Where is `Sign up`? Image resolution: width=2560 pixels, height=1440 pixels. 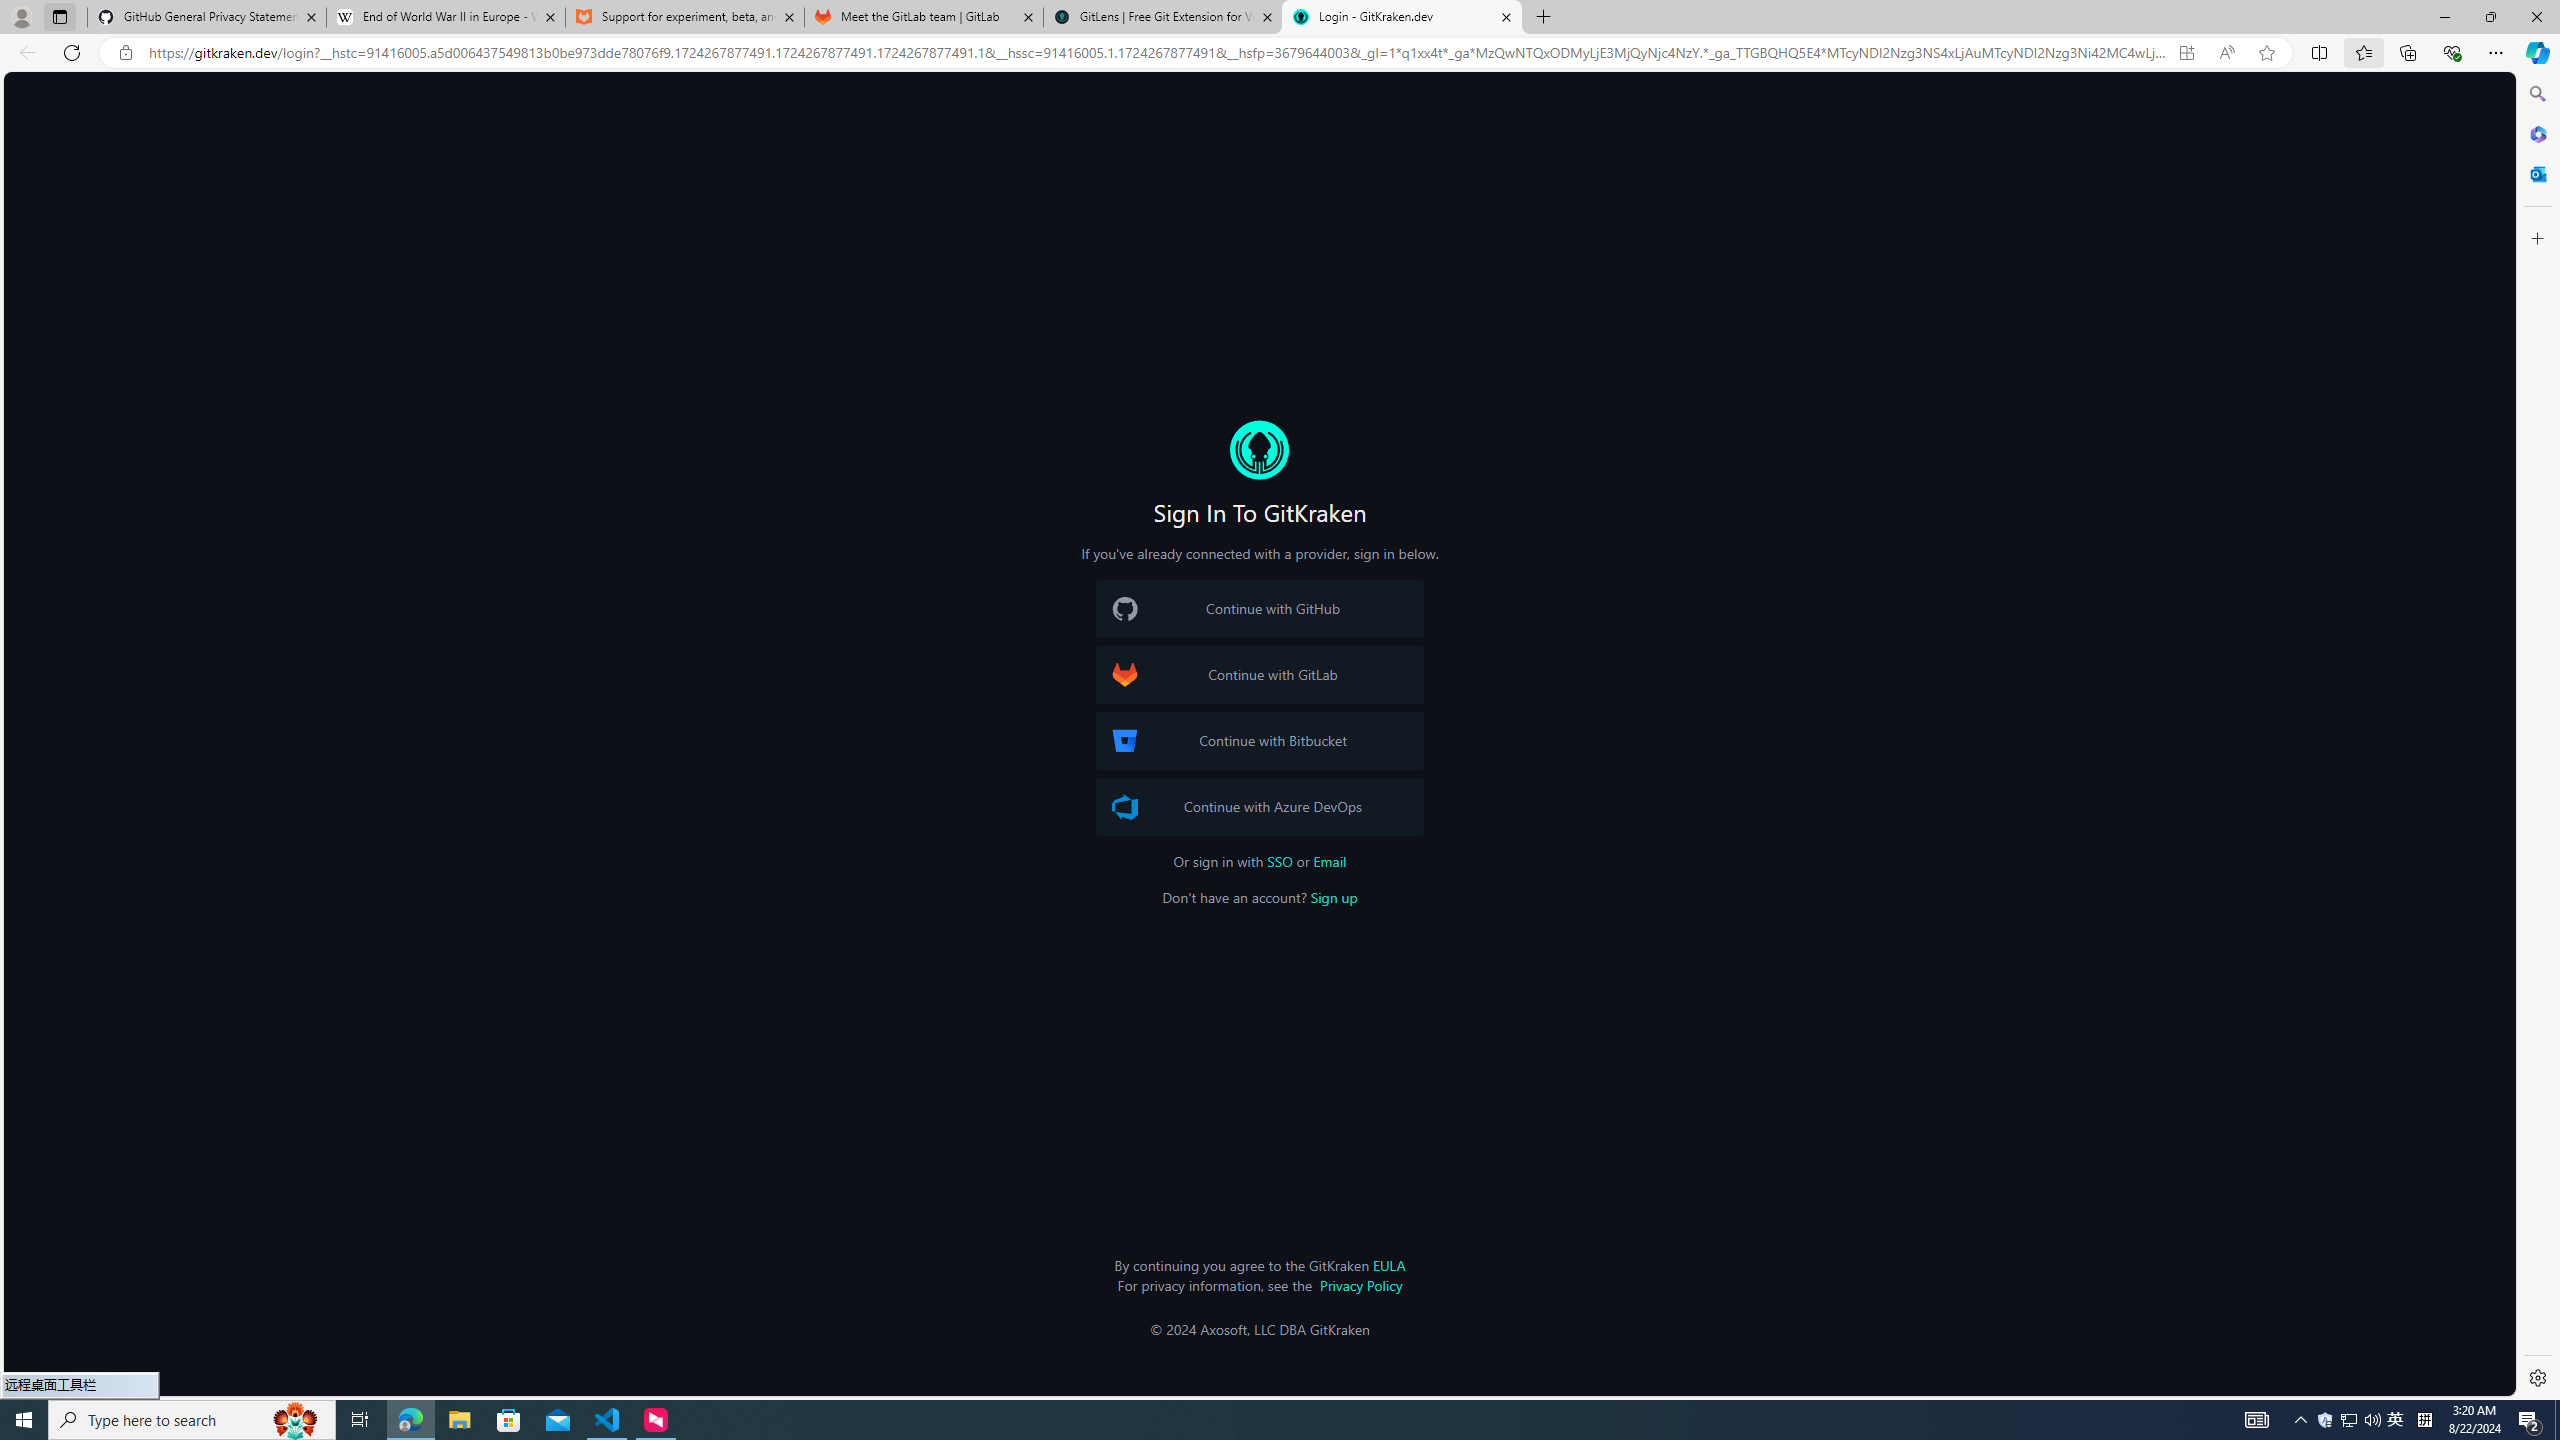 Sign up is located at coordinates (1333, 898).